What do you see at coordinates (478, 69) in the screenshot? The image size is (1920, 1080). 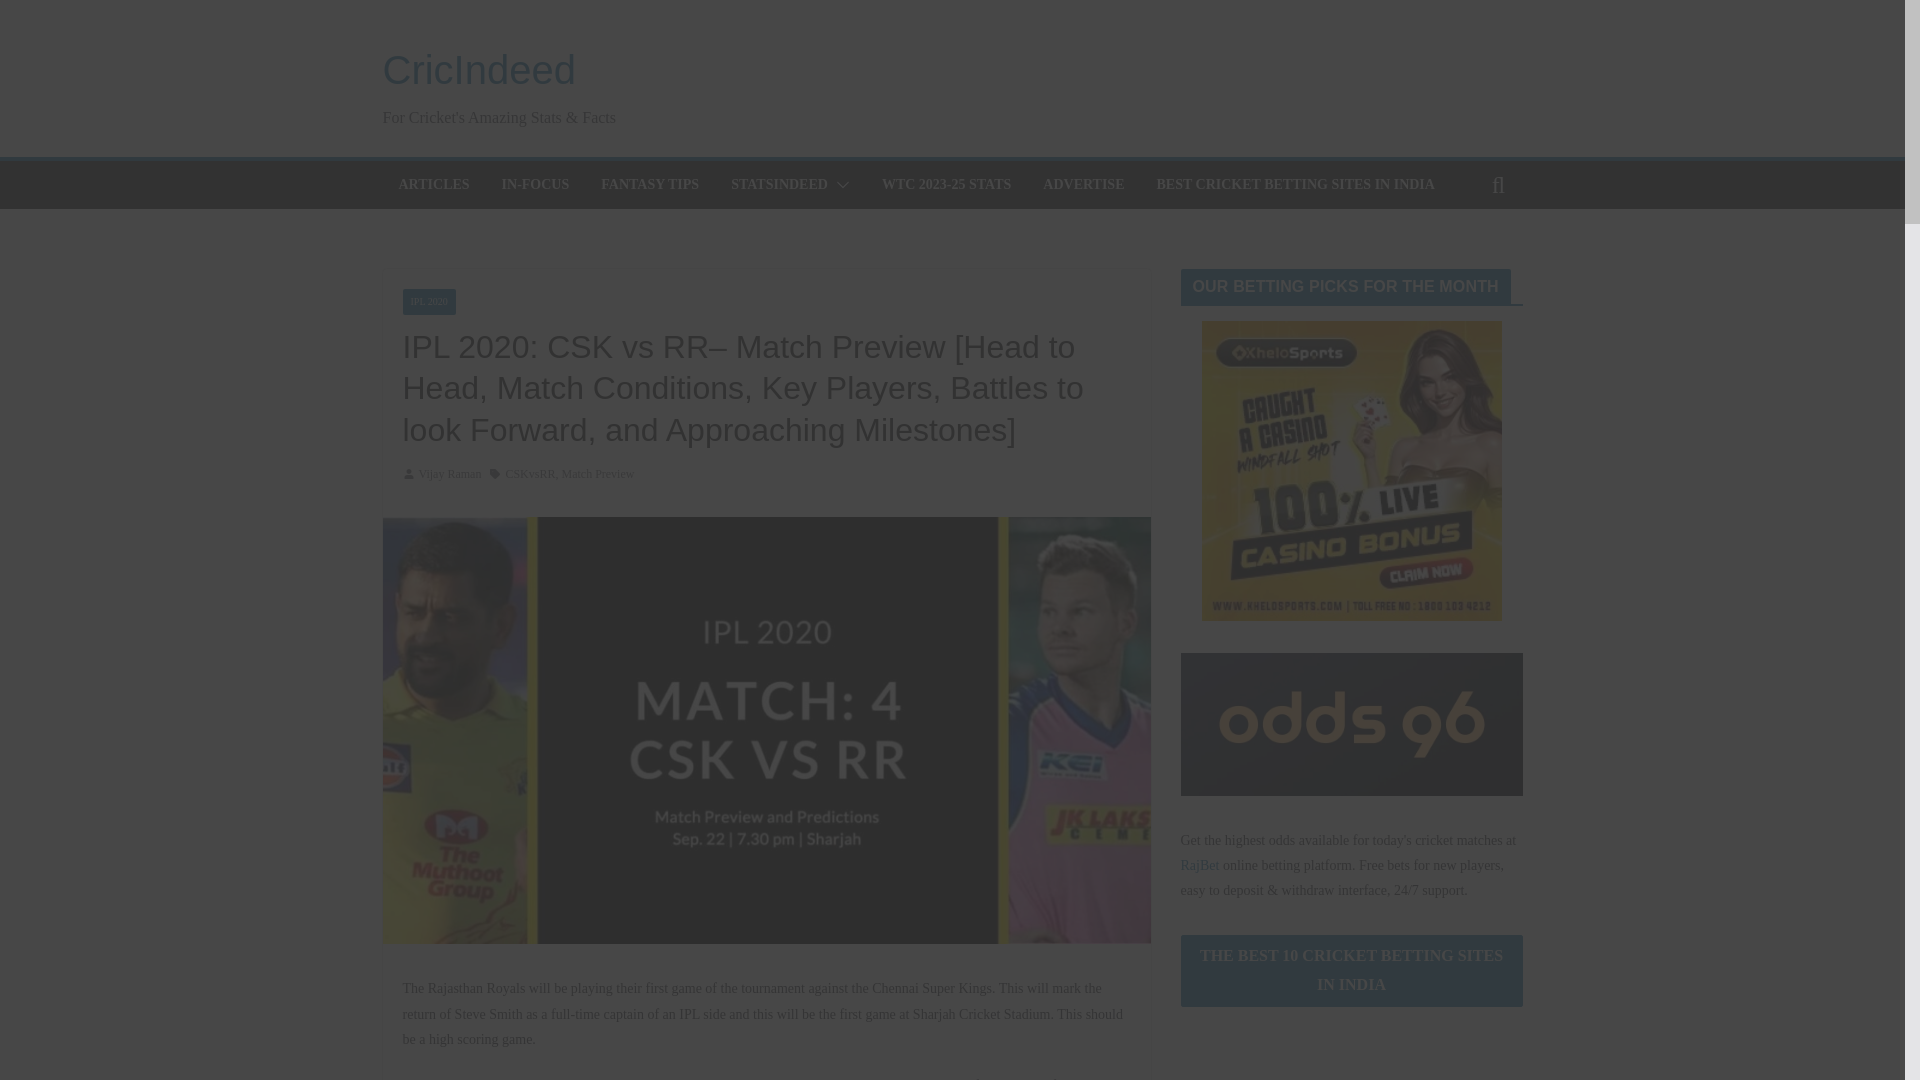 I see `CricIndeed` at bounding box center [478, 69].